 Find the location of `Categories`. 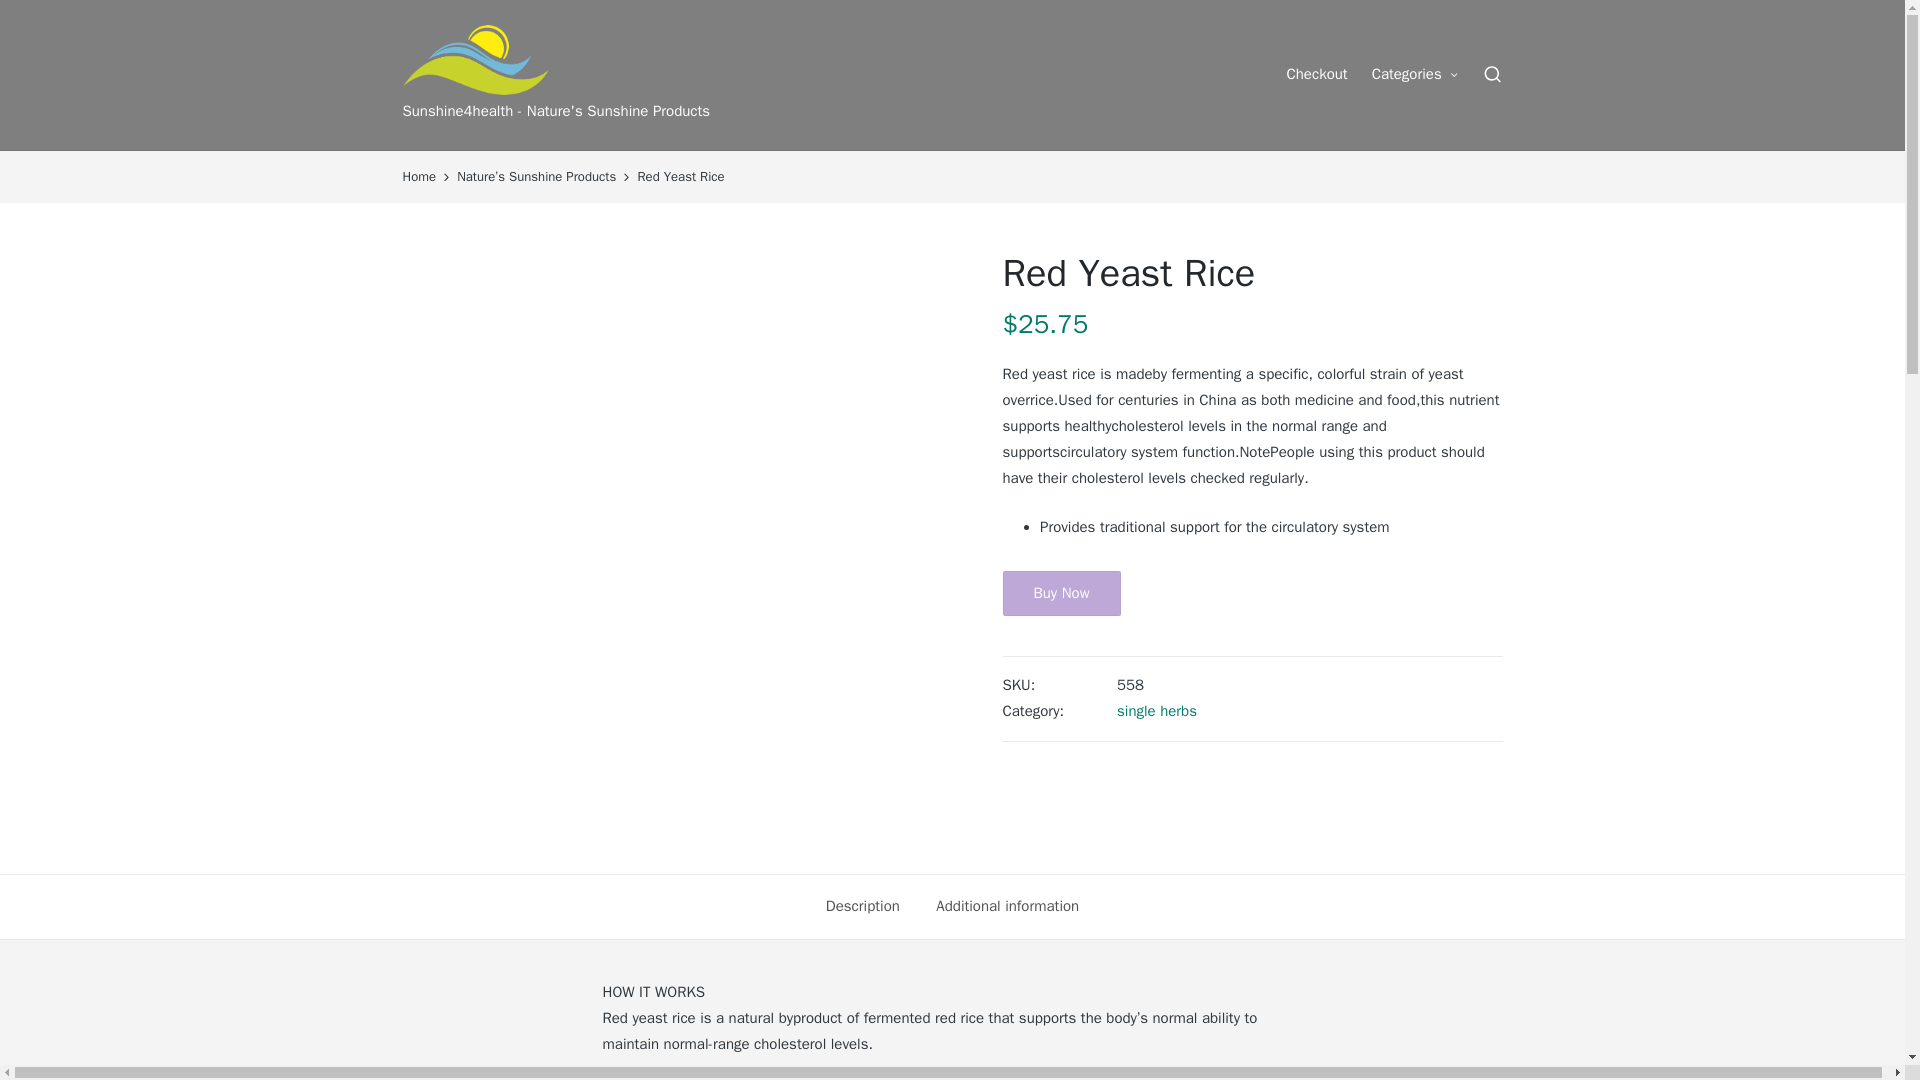

Categories is located at coordinates (1416, 74).